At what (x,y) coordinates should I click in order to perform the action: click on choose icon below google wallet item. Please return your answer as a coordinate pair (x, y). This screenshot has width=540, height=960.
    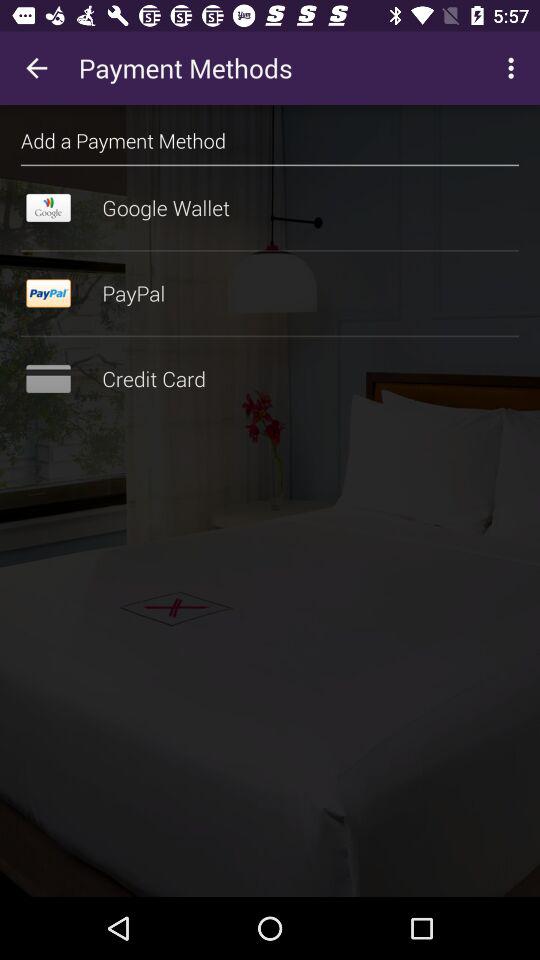
    Looking at the image, I should click on (270, 250).